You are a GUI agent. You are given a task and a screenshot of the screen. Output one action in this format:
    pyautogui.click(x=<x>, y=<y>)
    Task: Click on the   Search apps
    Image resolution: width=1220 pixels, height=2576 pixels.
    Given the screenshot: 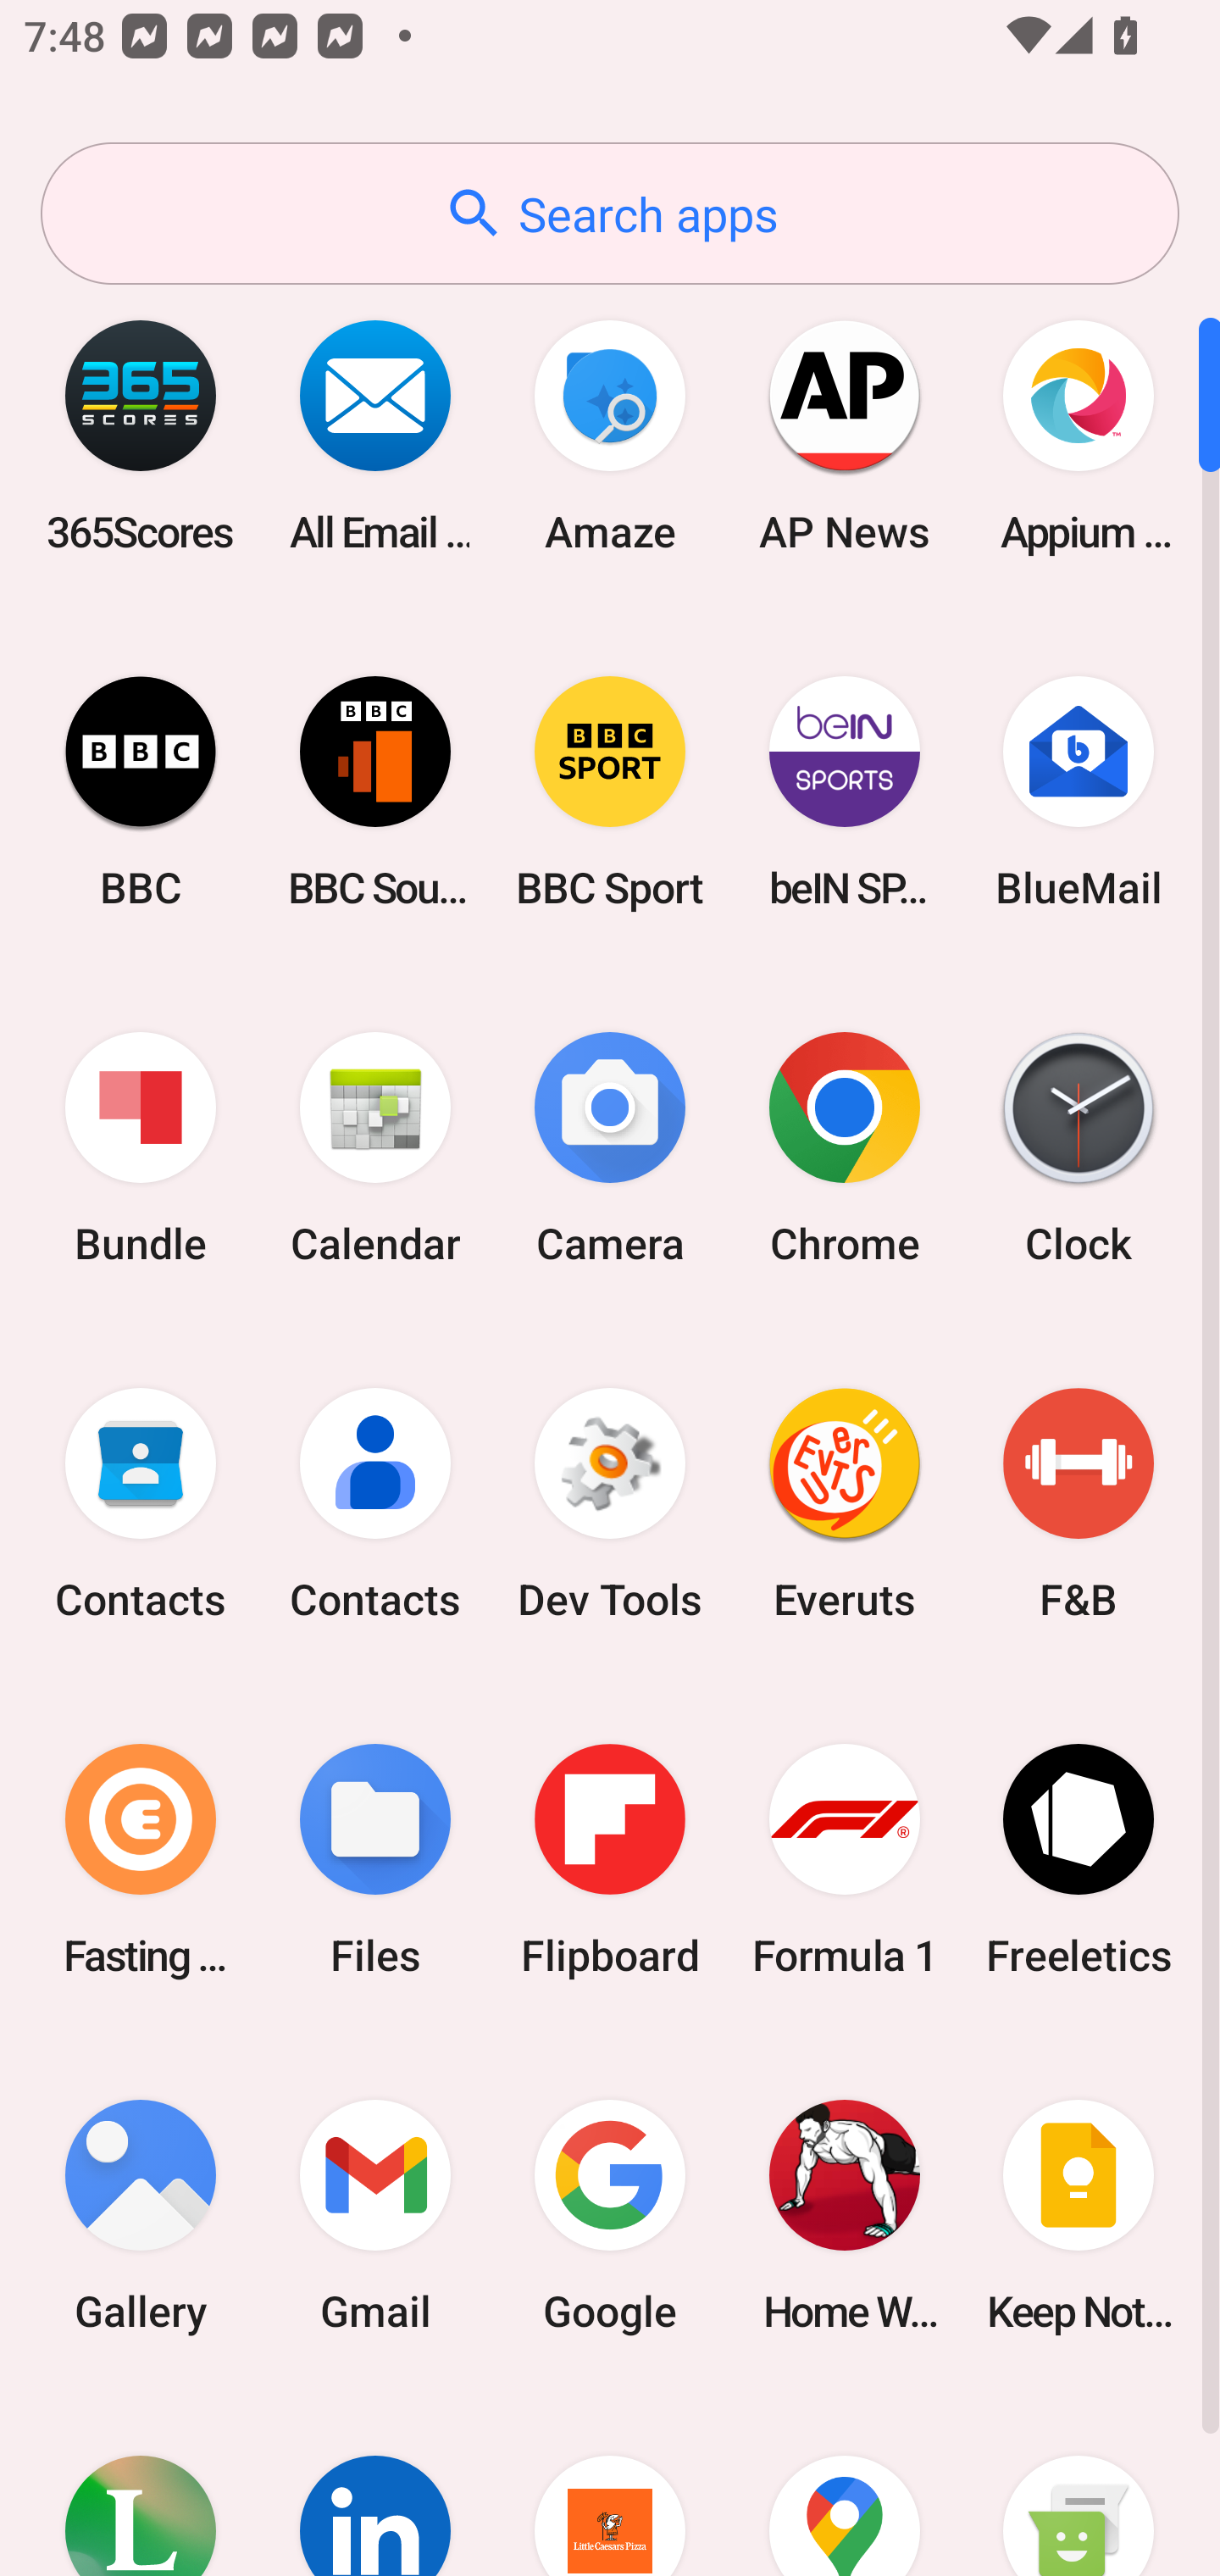 What is the action you would take?
    pyautogui.click(x=610, y=214)
    